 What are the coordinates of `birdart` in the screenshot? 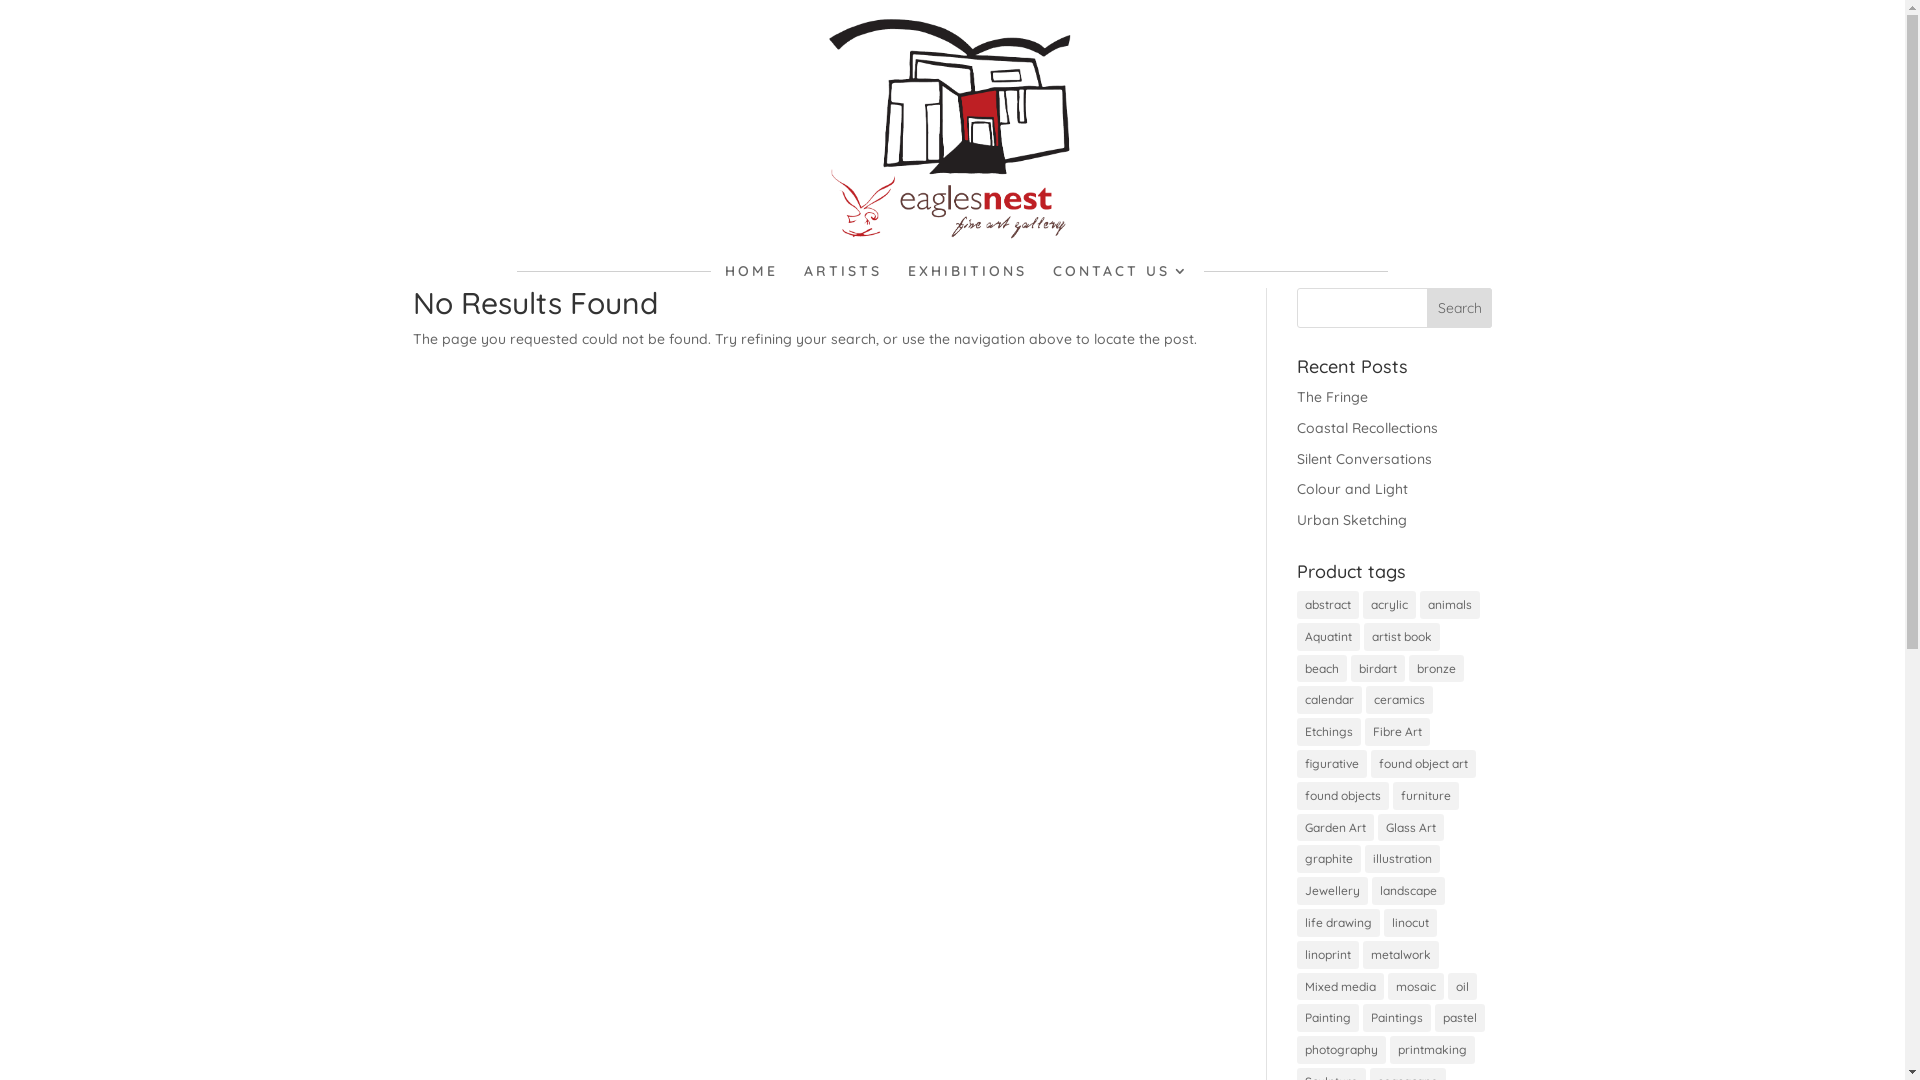 It's located at (1378, 669).